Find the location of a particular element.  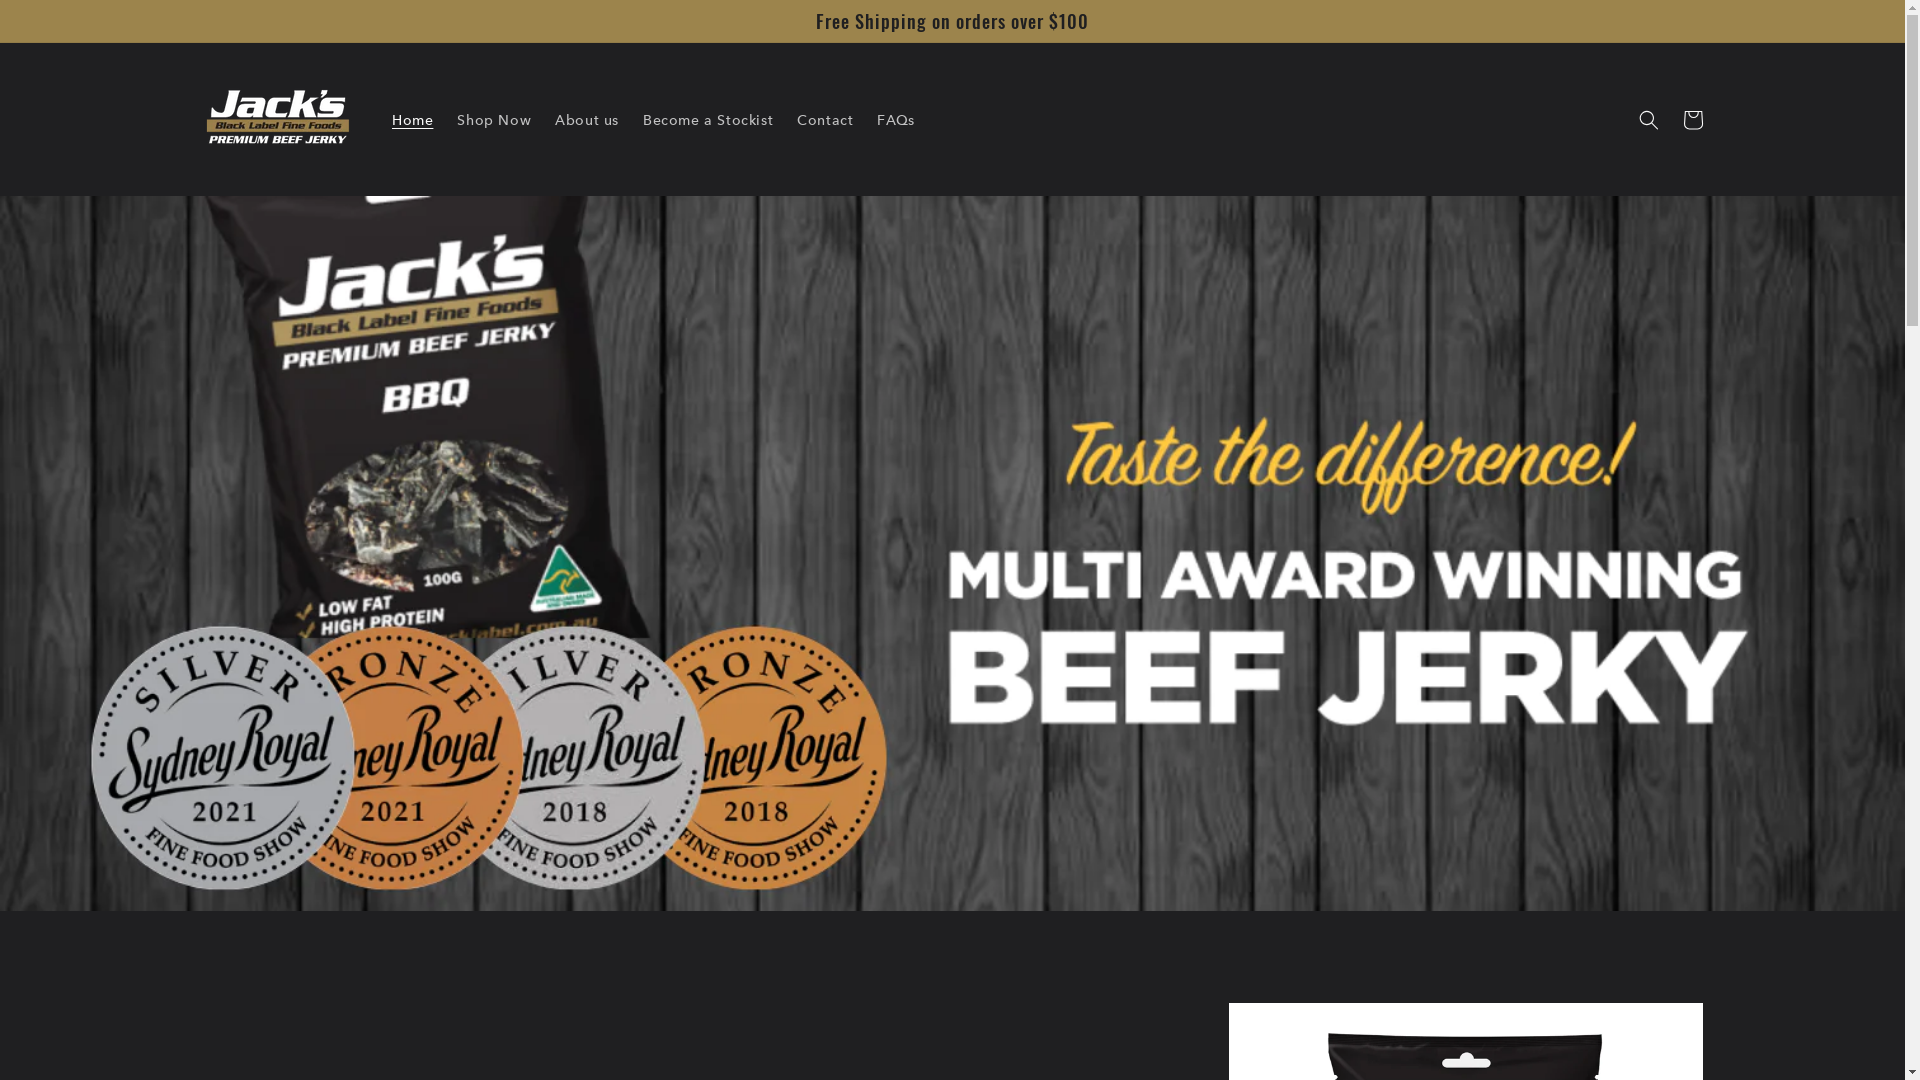

About us is located at coordinates (587, 119).